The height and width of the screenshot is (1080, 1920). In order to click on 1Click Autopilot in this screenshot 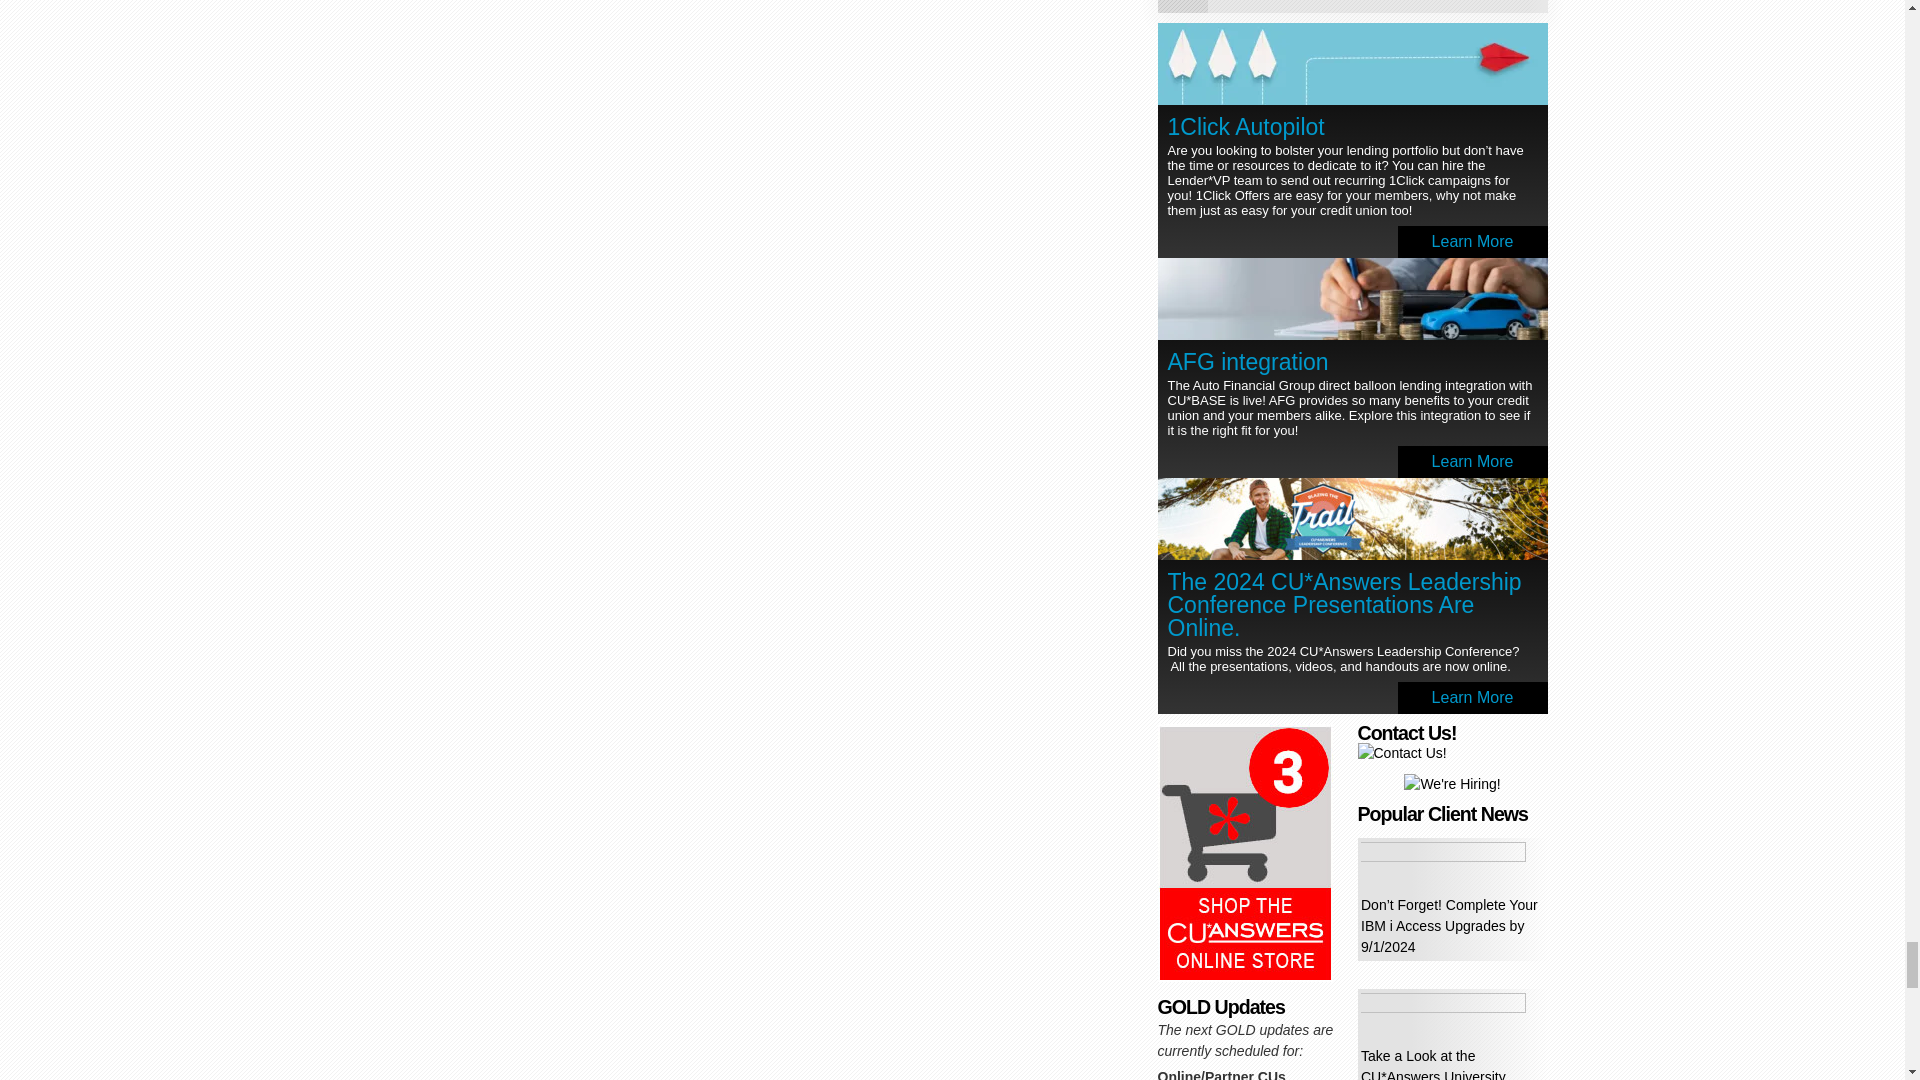, I will do `click(1246, 127)`.